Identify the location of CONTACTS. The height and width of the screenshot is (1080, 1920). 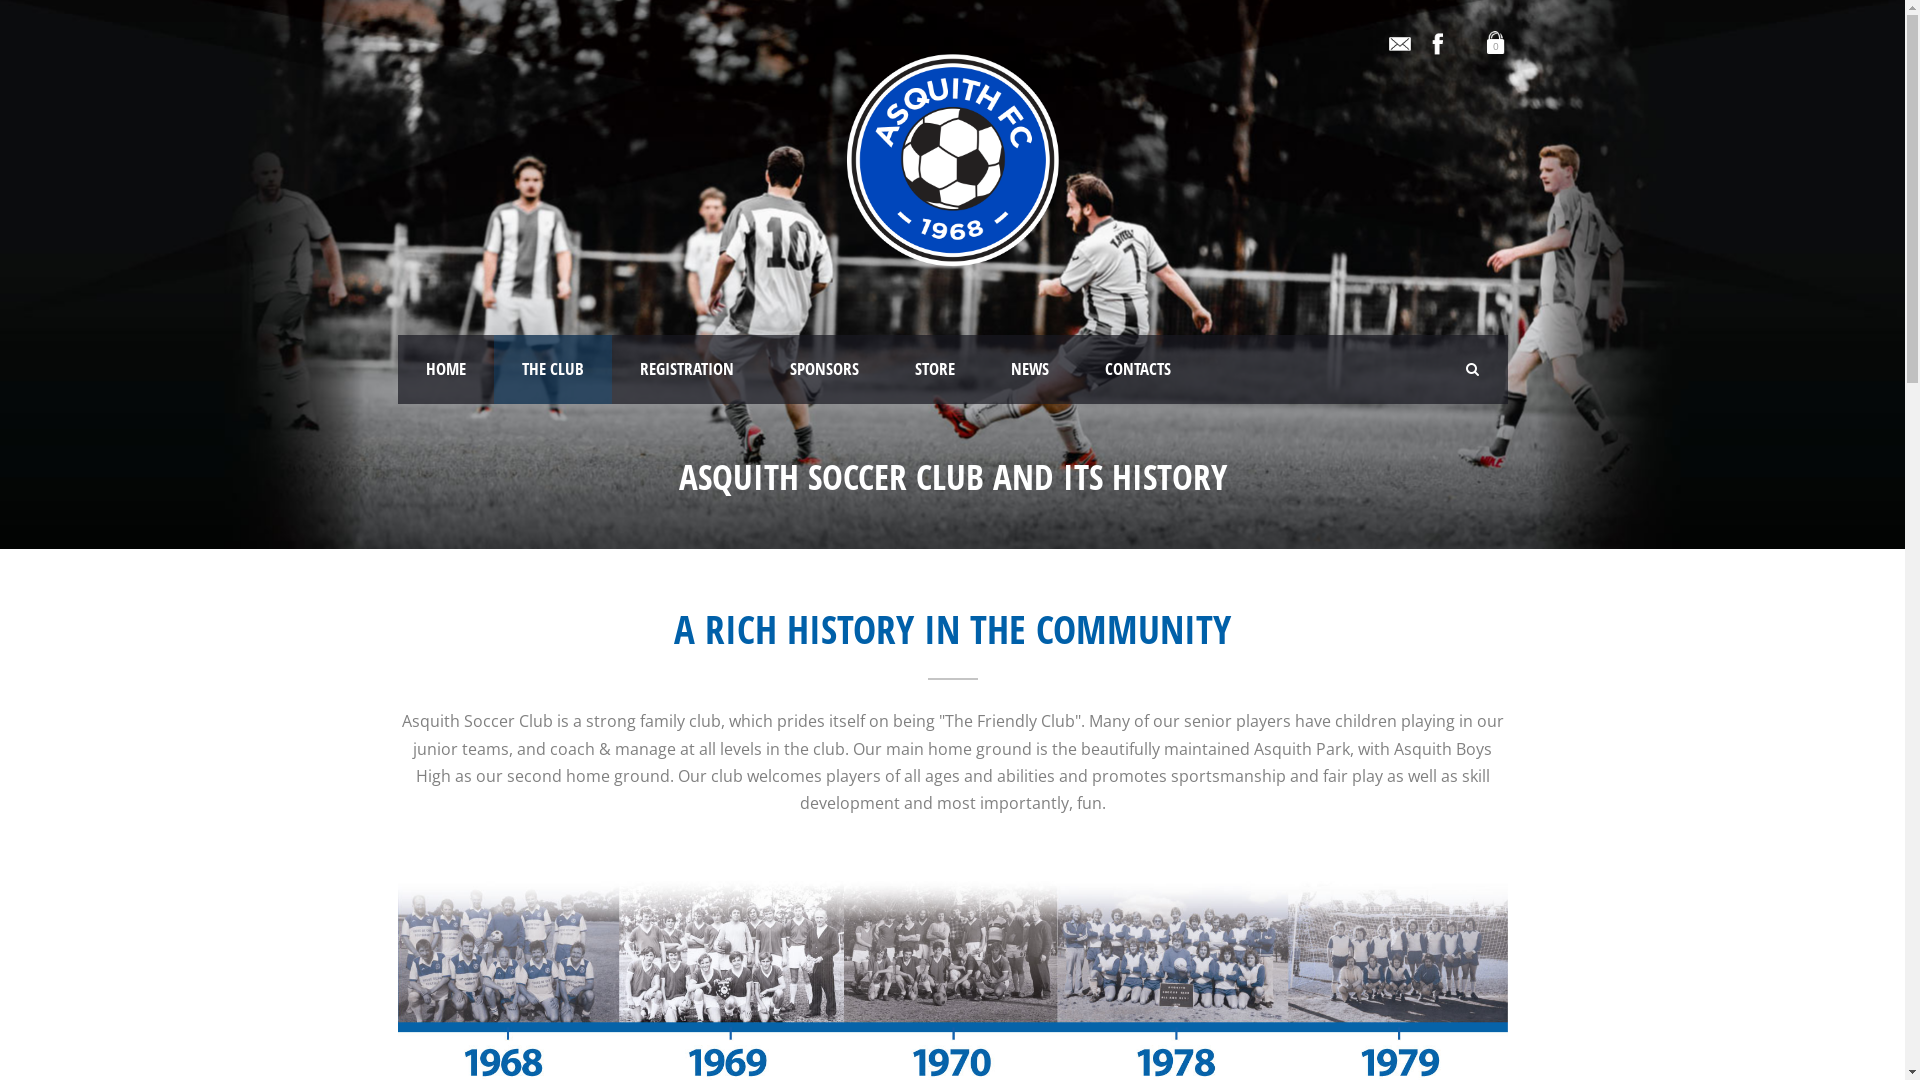
(1137, 370).